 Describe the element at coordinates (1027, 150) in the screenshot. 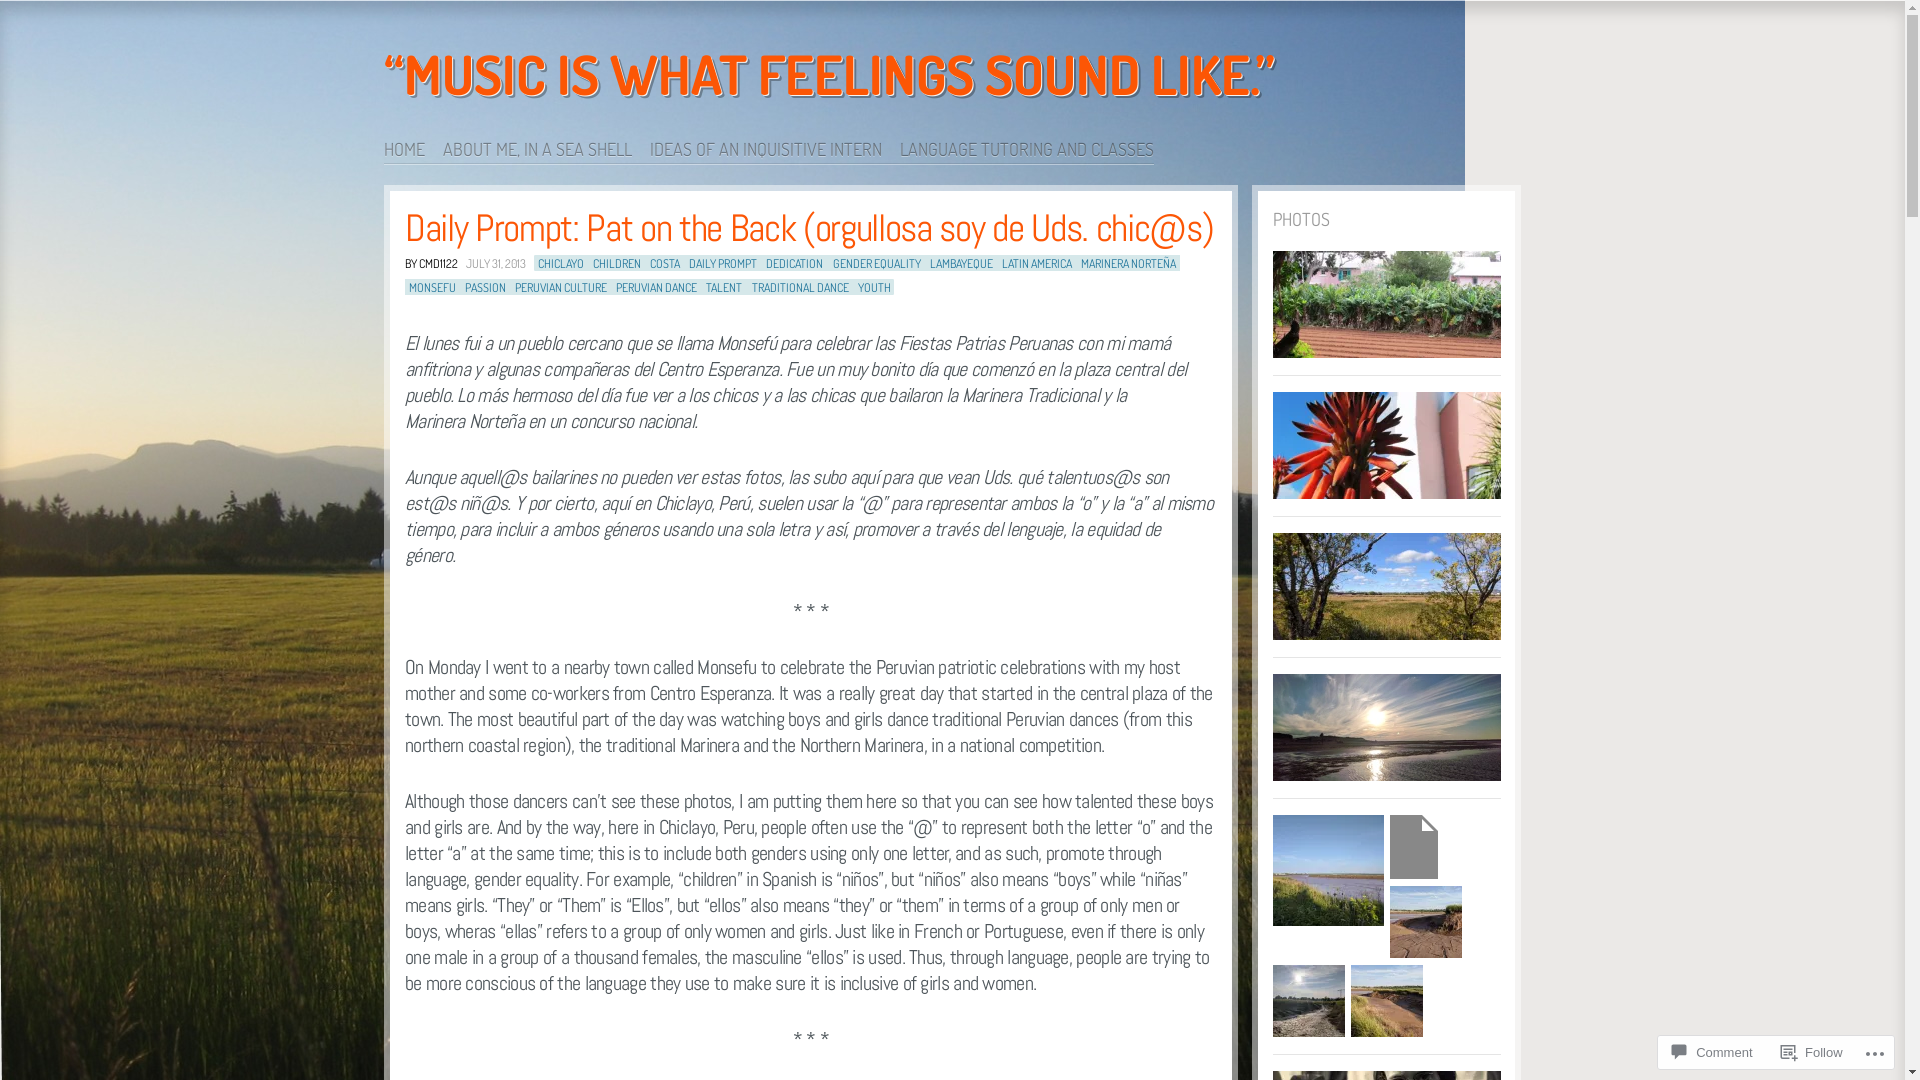

I see `LANGUAGE TUTORING AND CLASSES` at that location.